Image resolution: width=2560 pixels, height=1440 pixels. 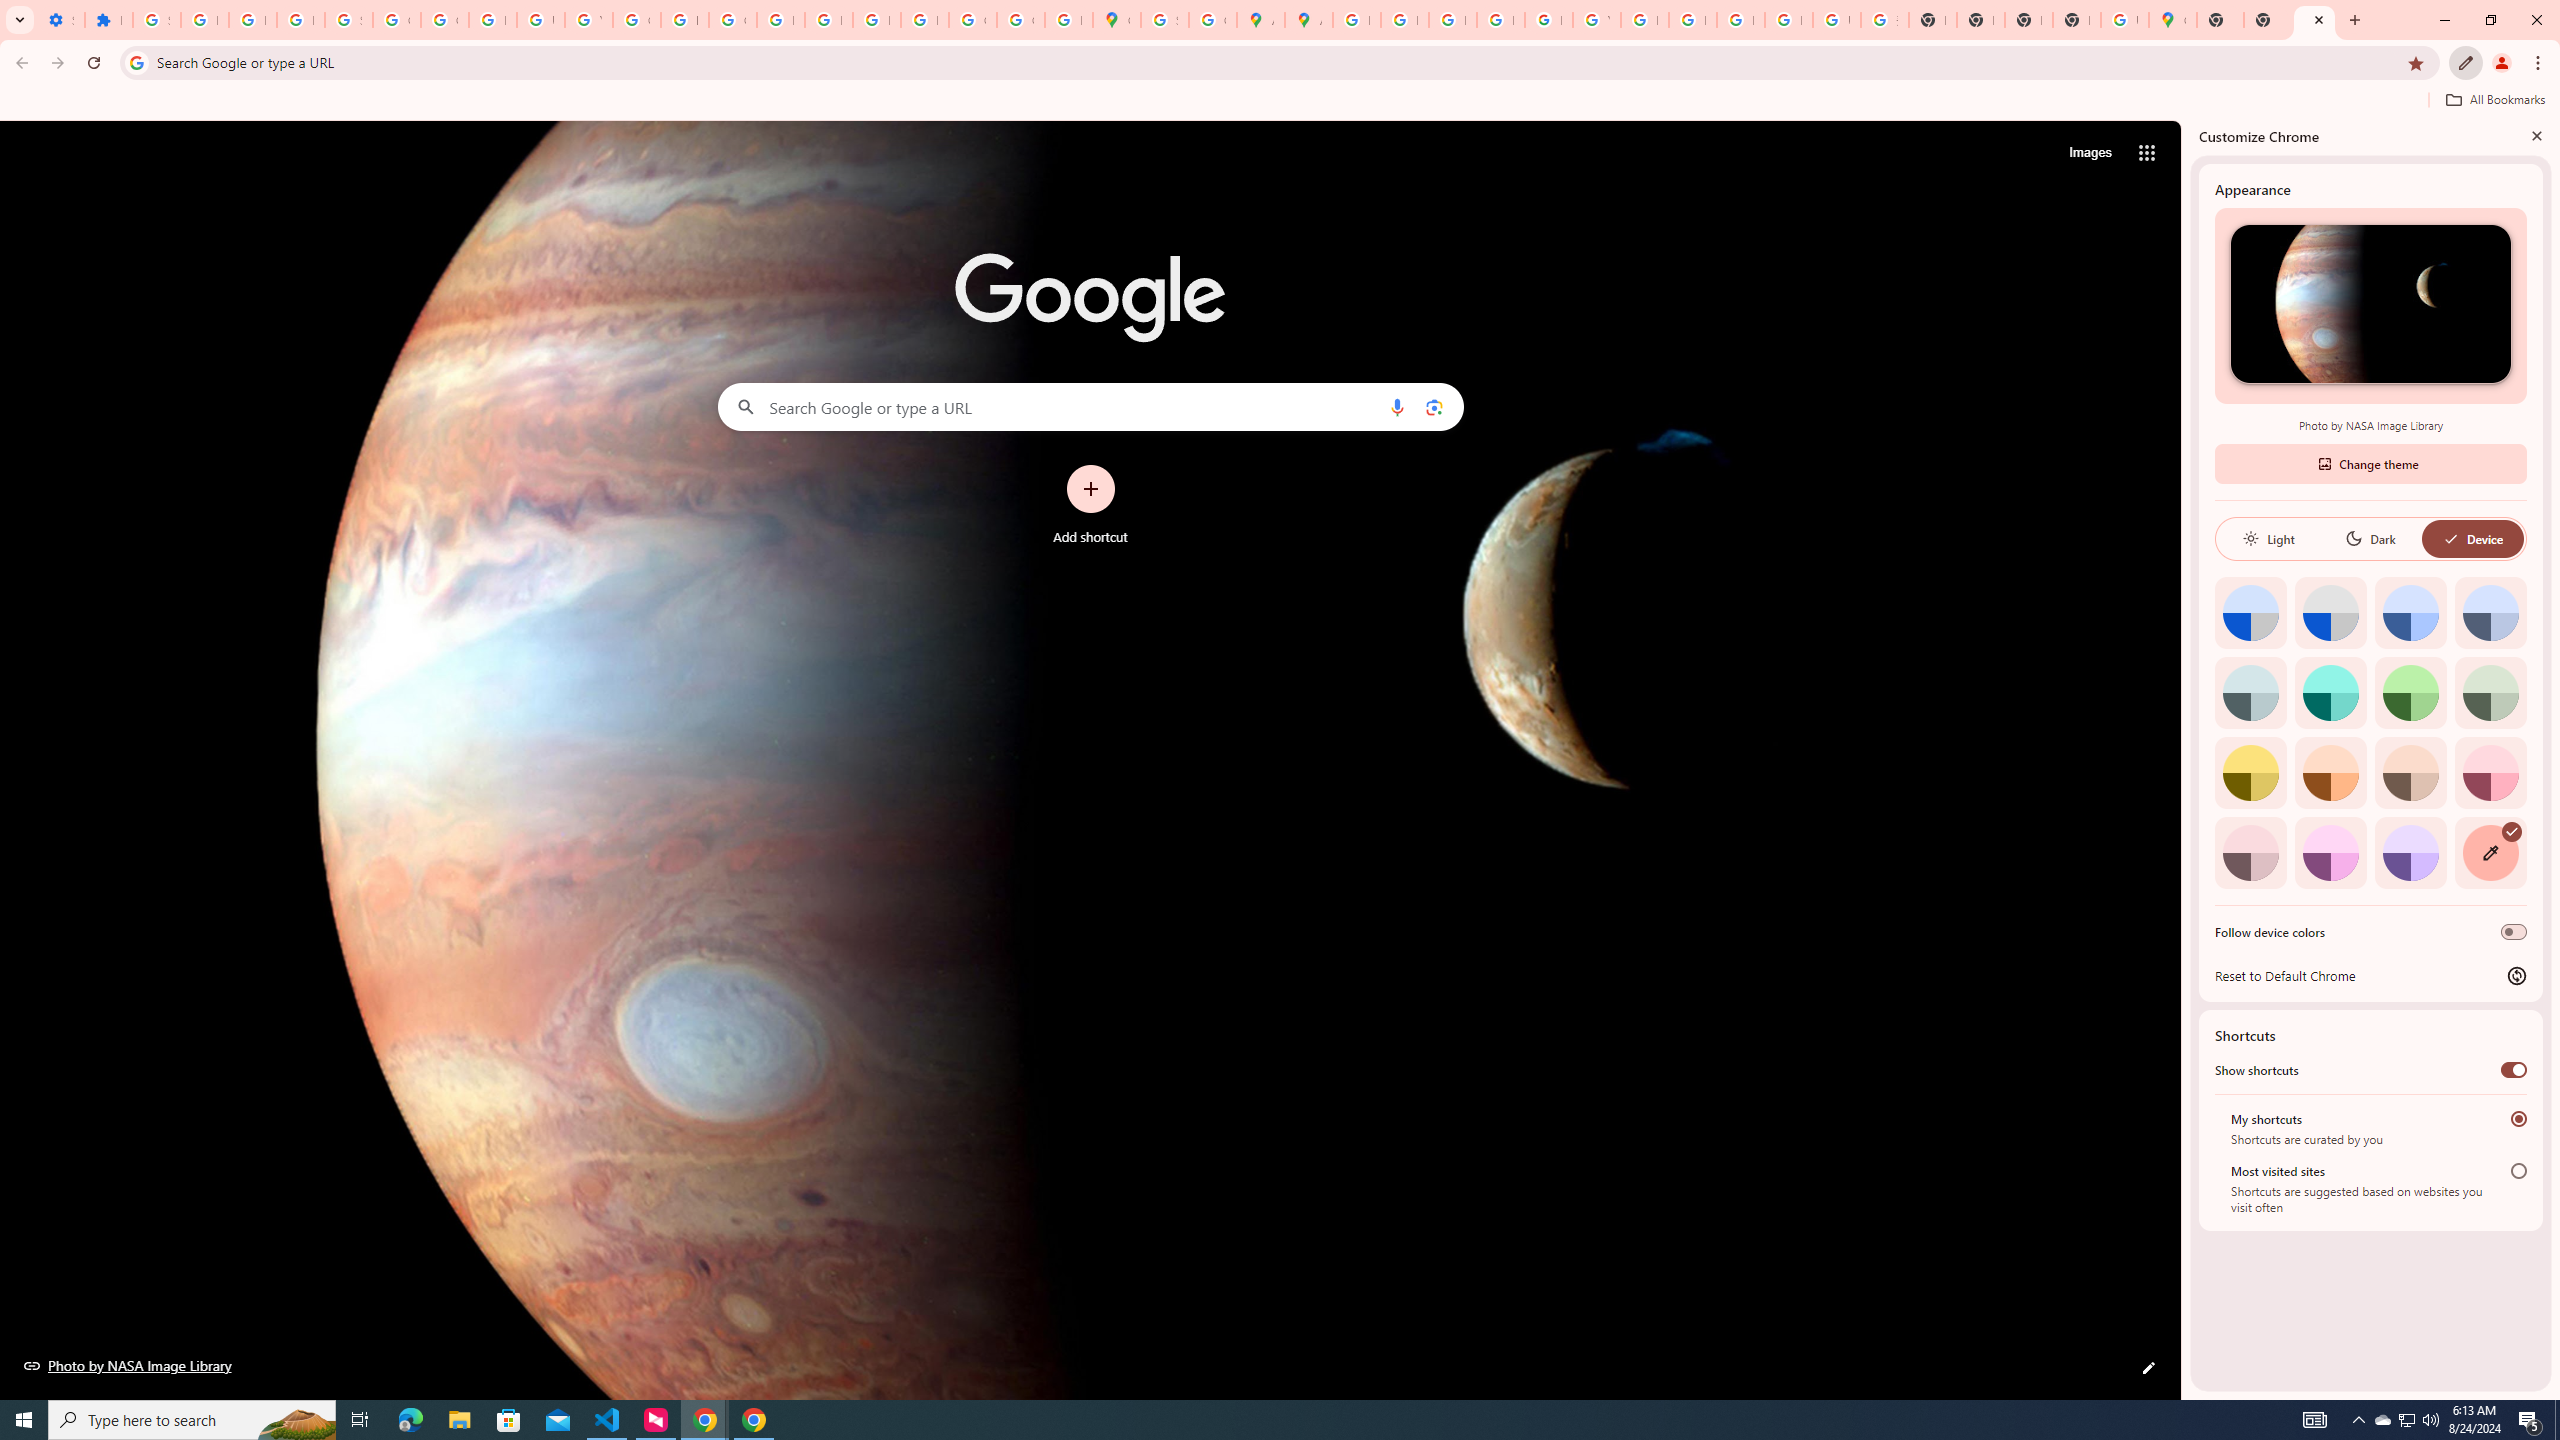 I want to click on Default color, so click(x=2250, y=612).